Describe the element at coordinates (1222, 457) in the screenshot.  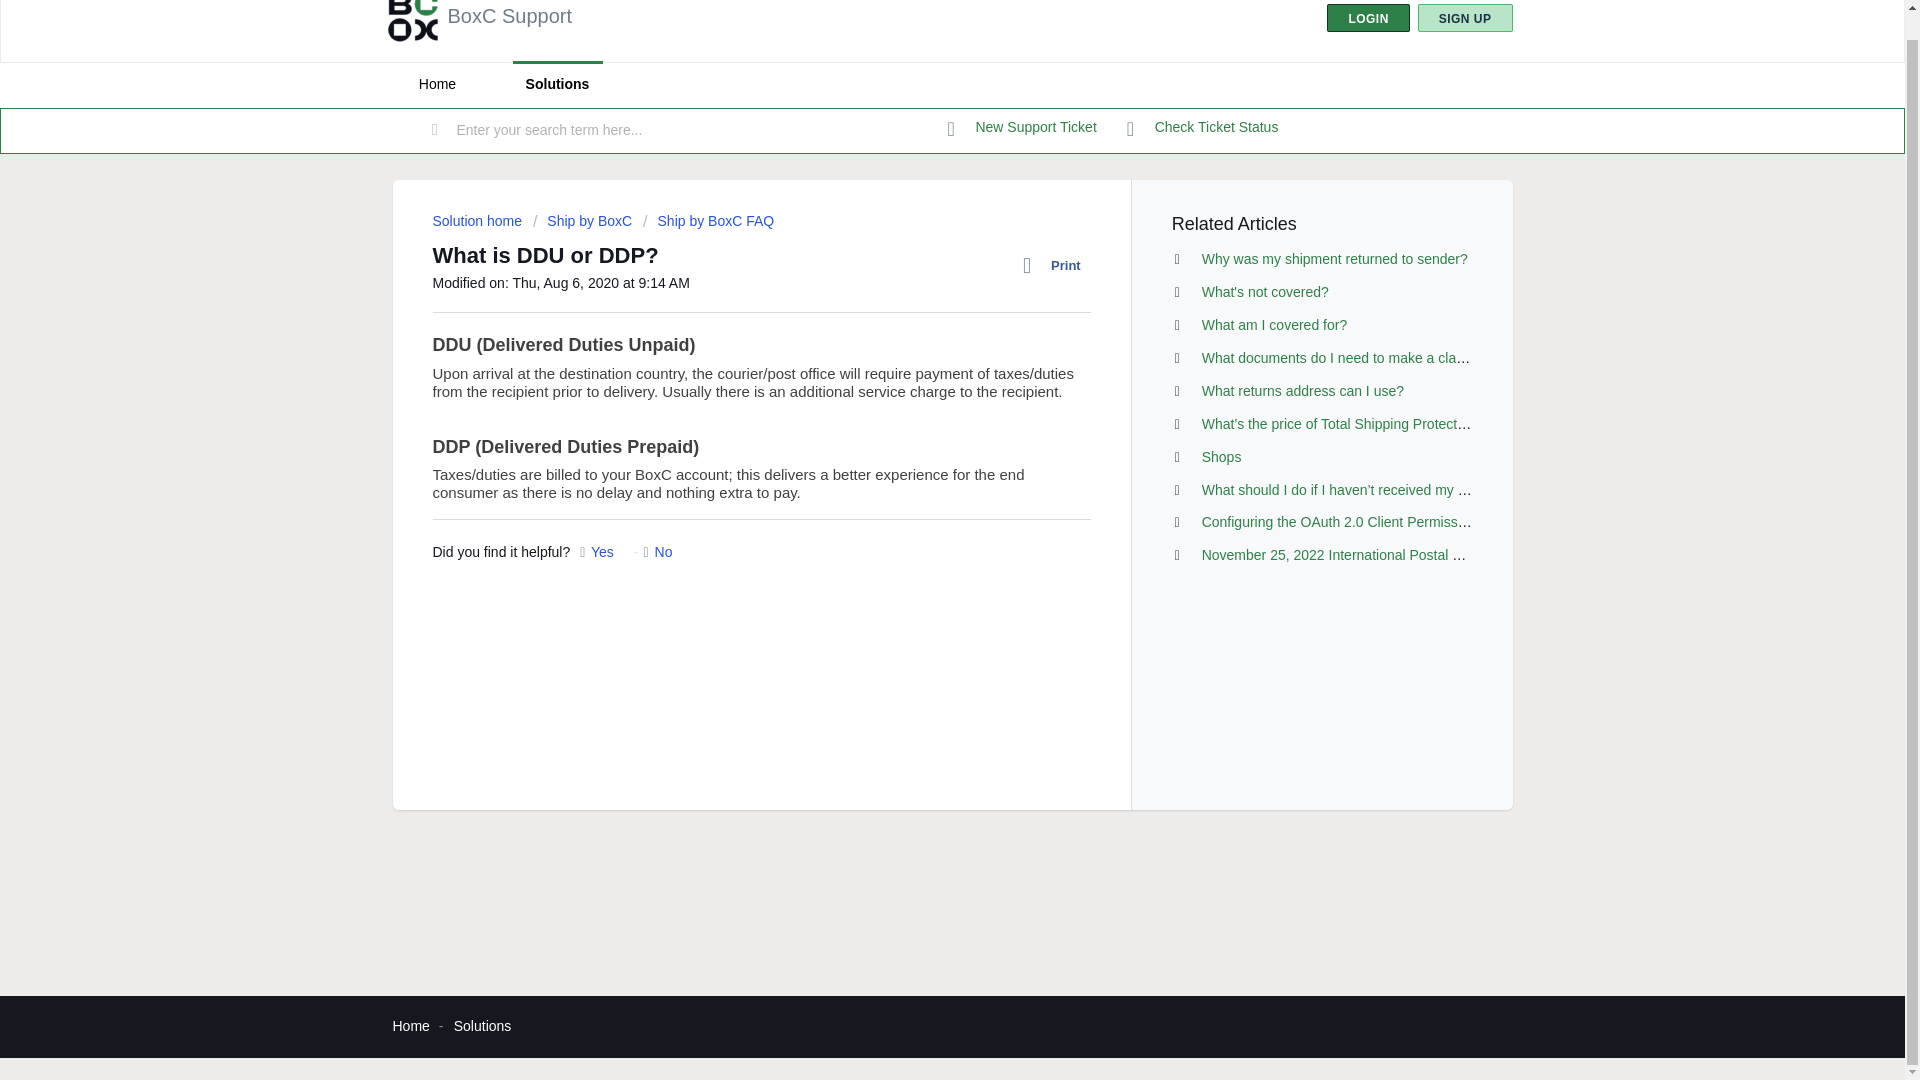
I see `Shops` at that location.